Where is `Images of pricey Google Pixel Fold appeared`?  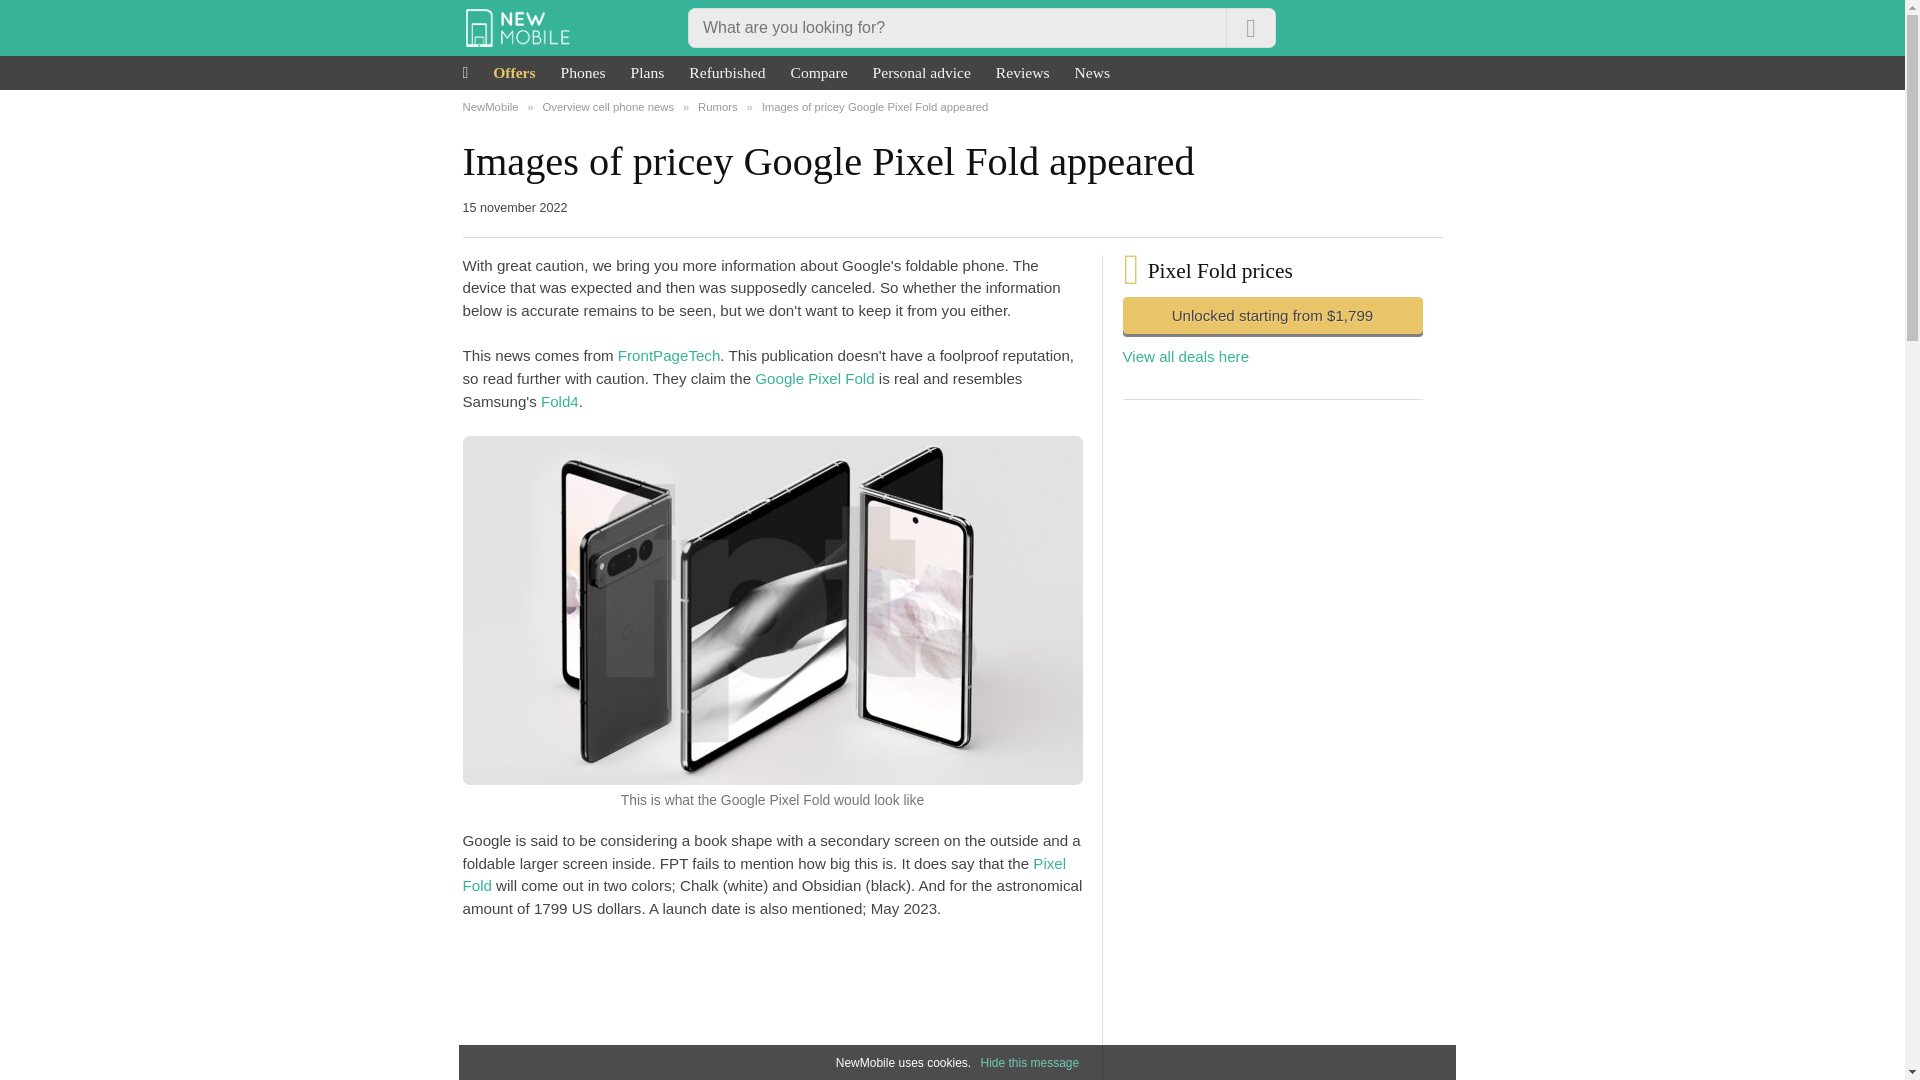 Images of pricey Google Pixel Fold appeared is located at coordinates (875, 107).